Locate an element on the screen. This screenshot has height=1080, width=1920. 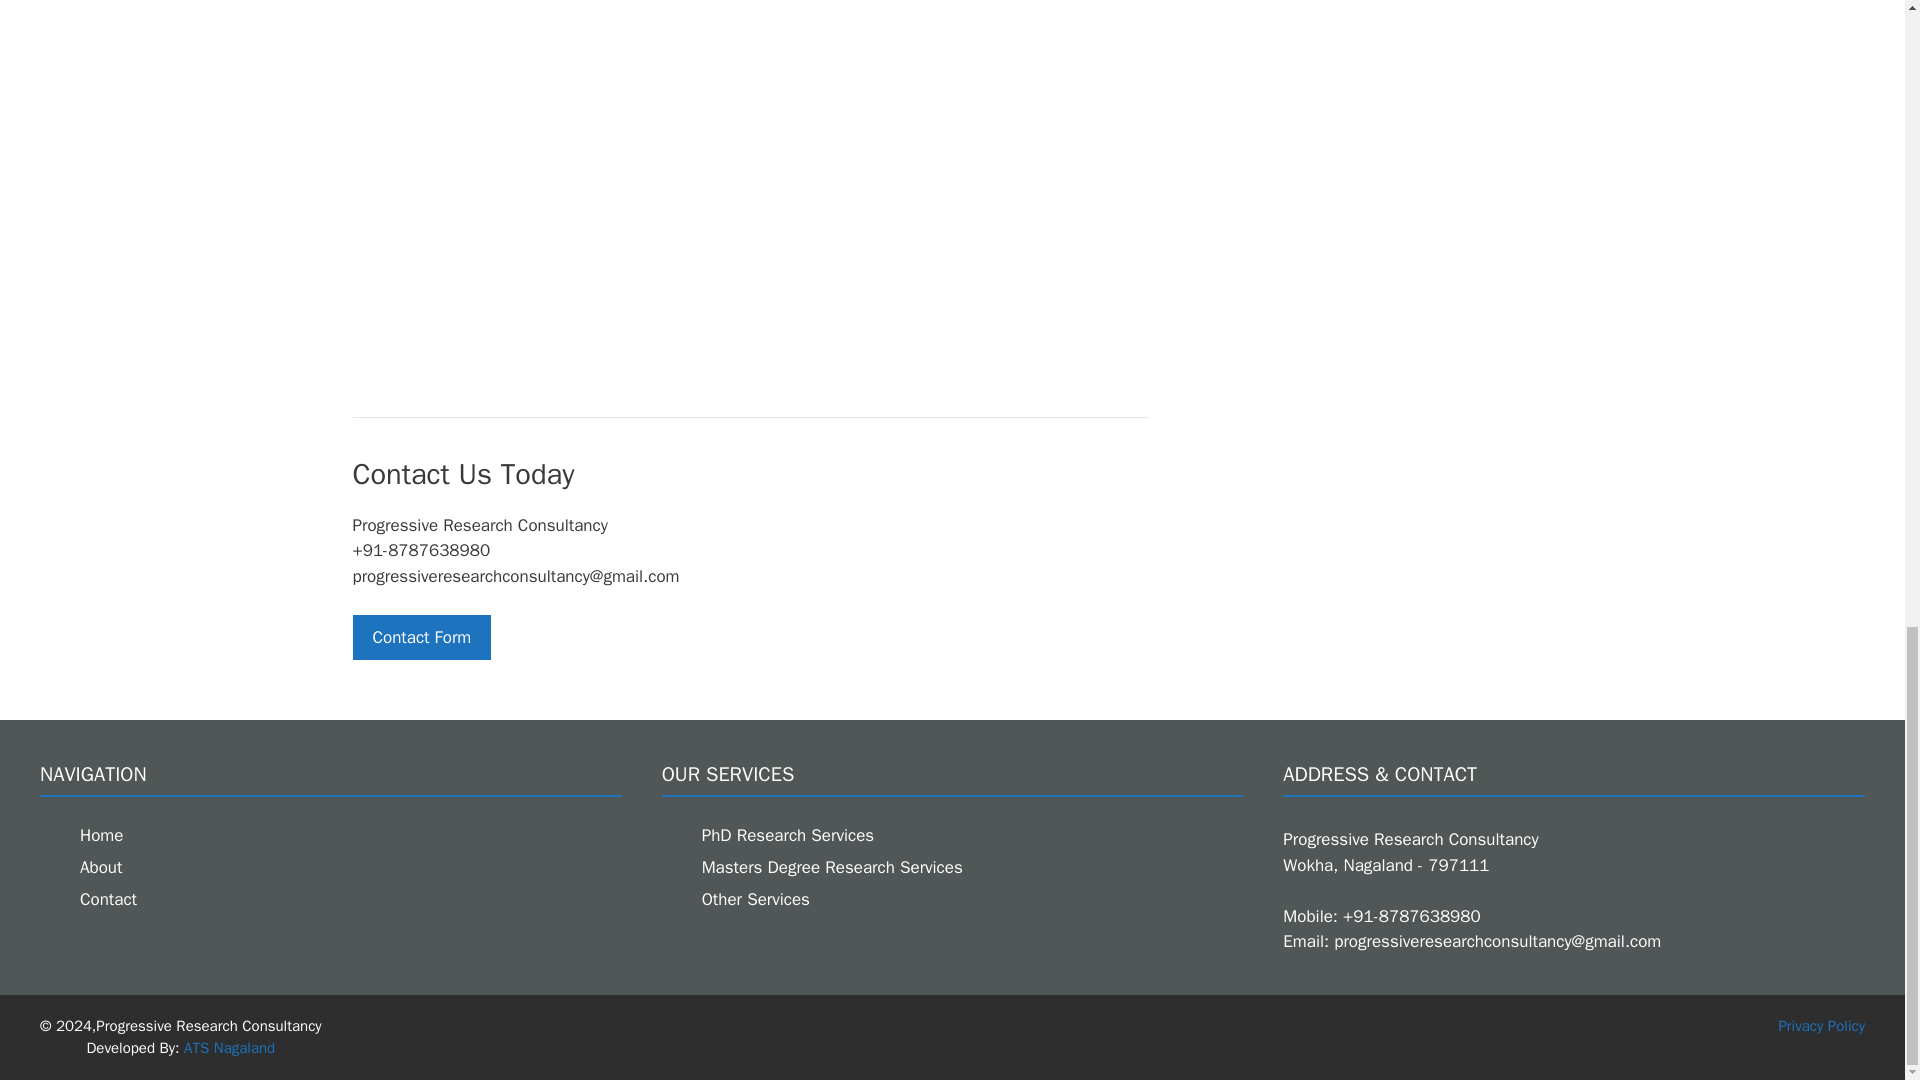
Contact is located at coordinates (108, 899).